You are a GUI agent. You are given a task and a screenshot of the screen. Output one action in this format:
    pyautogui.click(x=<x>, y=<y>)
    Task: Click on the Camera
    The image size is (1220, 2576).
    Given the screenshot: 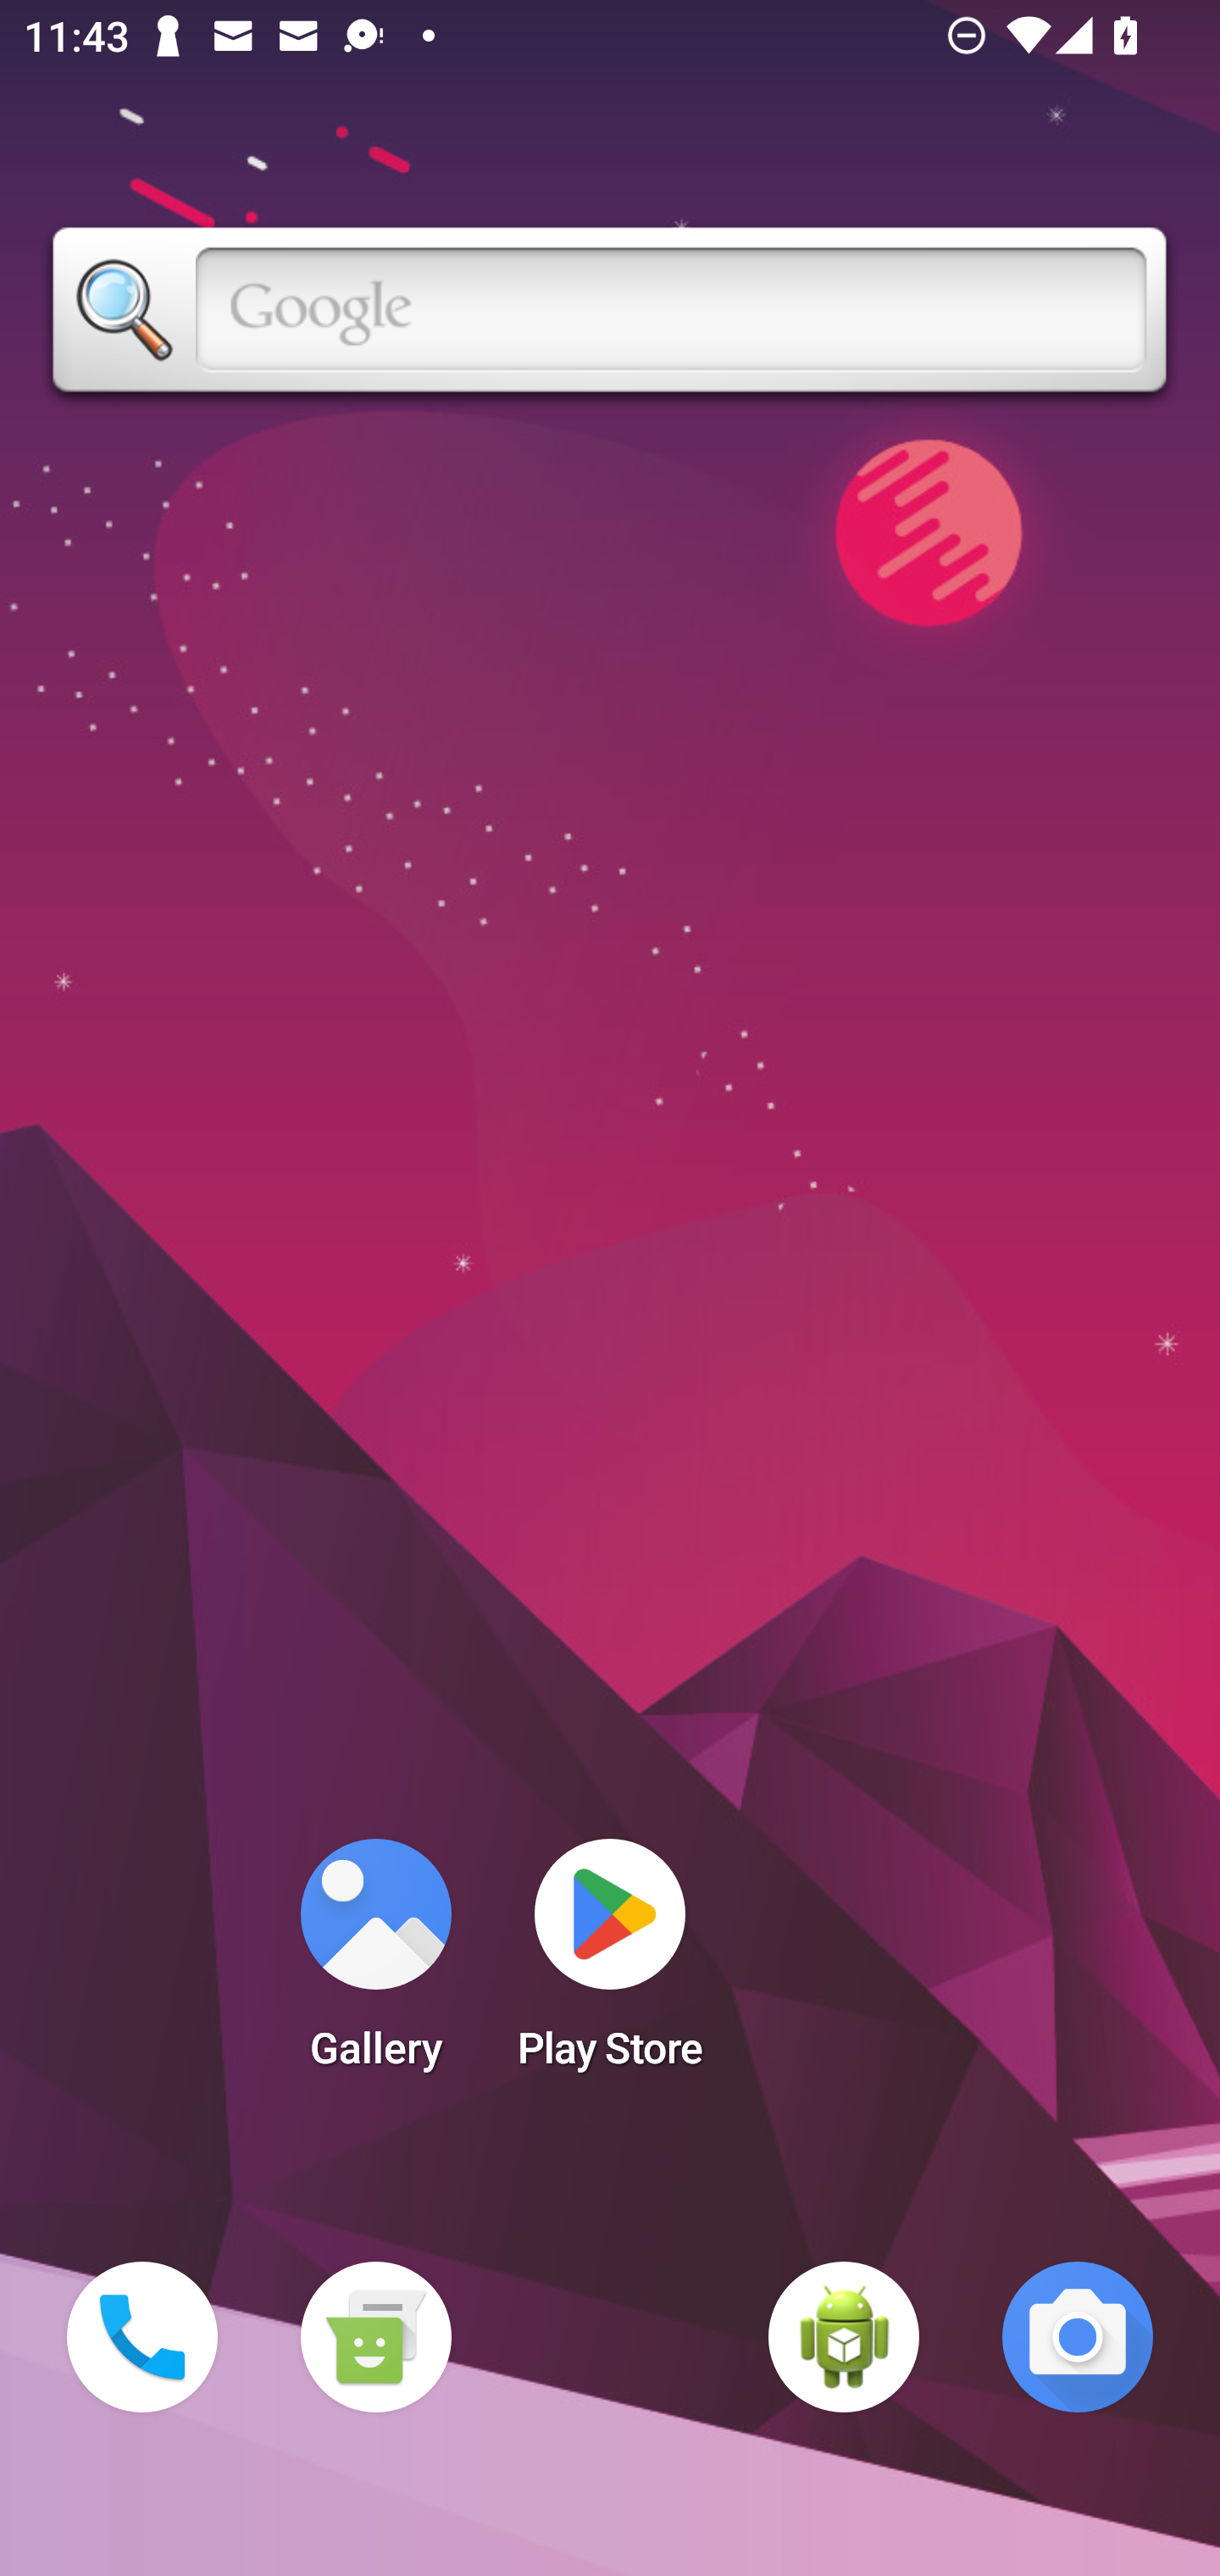 What is the action you would take?
    pyautogui.click(x=1078, y=2337)
    